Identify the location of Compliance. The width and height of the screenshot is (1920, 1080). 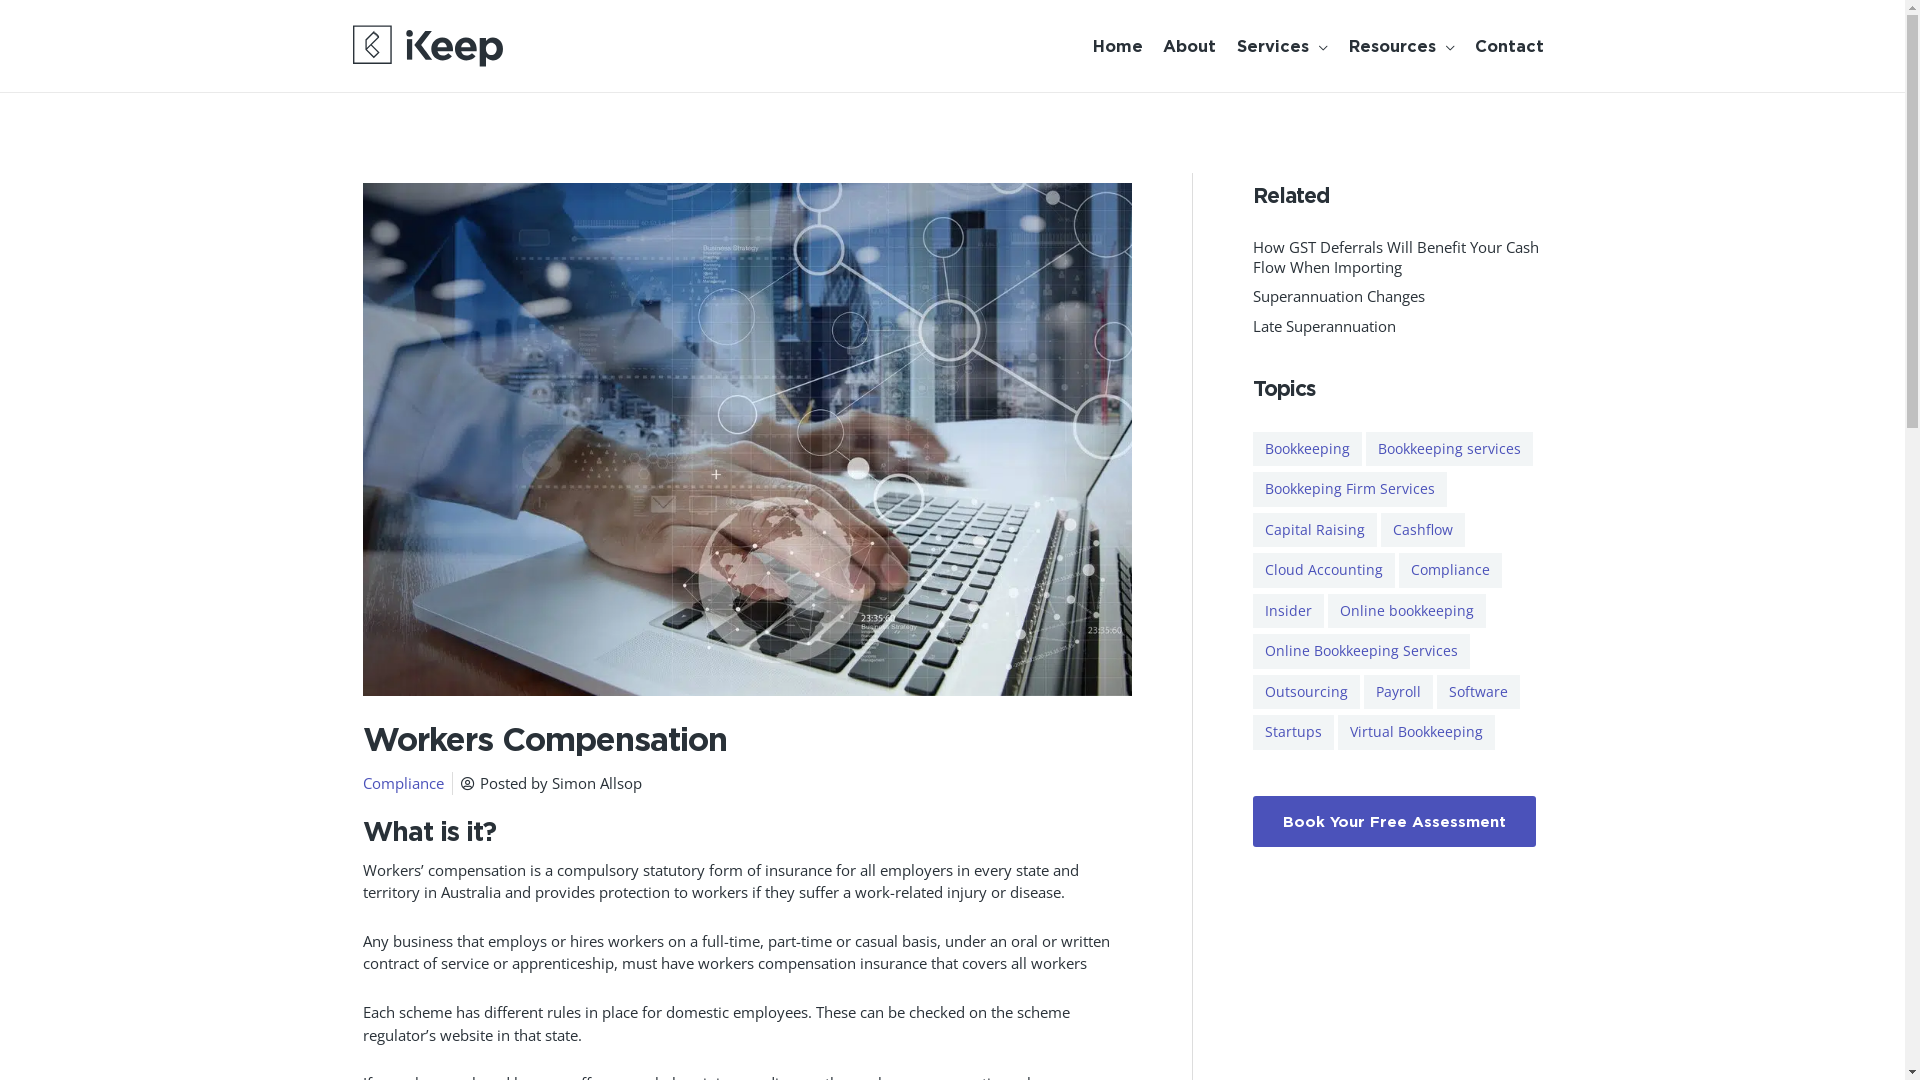
(1450, 570).